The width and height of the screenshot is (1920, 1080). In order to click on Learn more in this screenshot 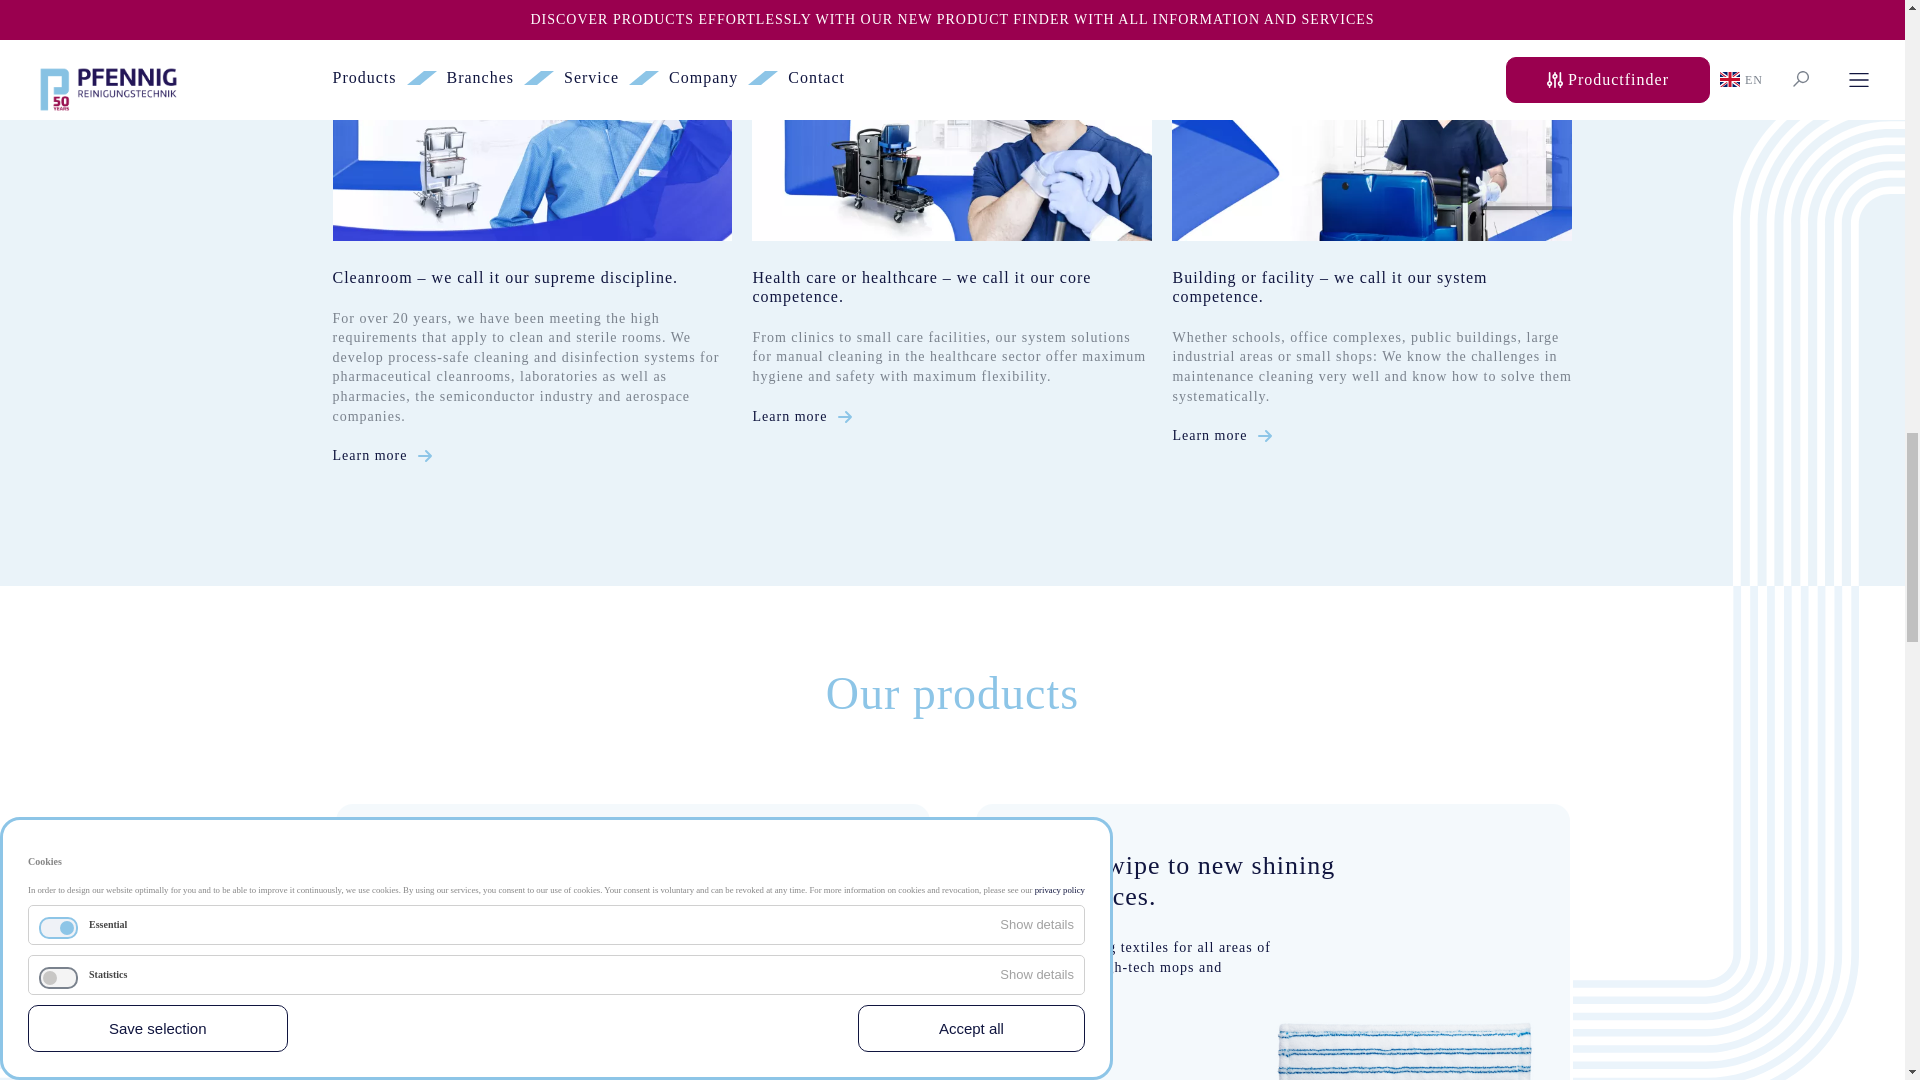, I will do `click(810, 416)`.